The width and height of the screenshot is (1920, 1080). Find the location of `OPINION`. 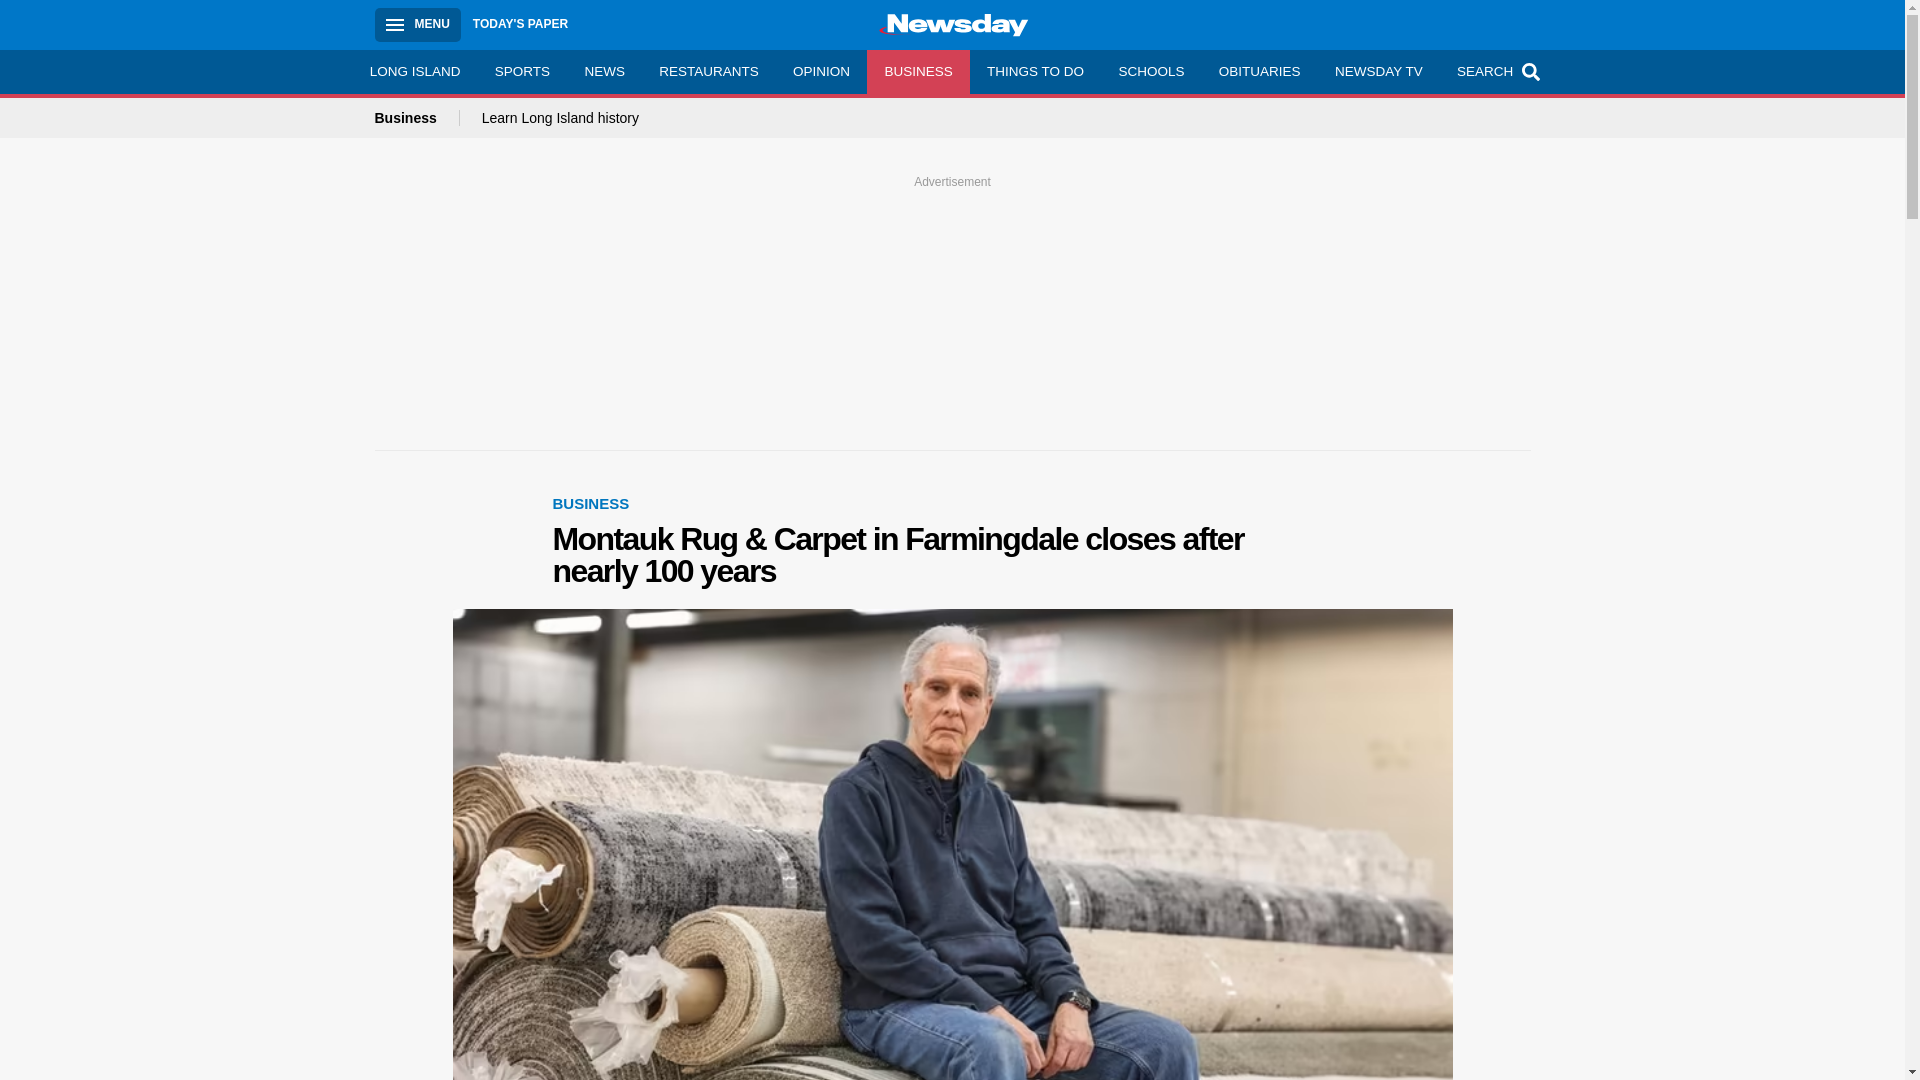

OPINION is located at coordinates (821, 71).